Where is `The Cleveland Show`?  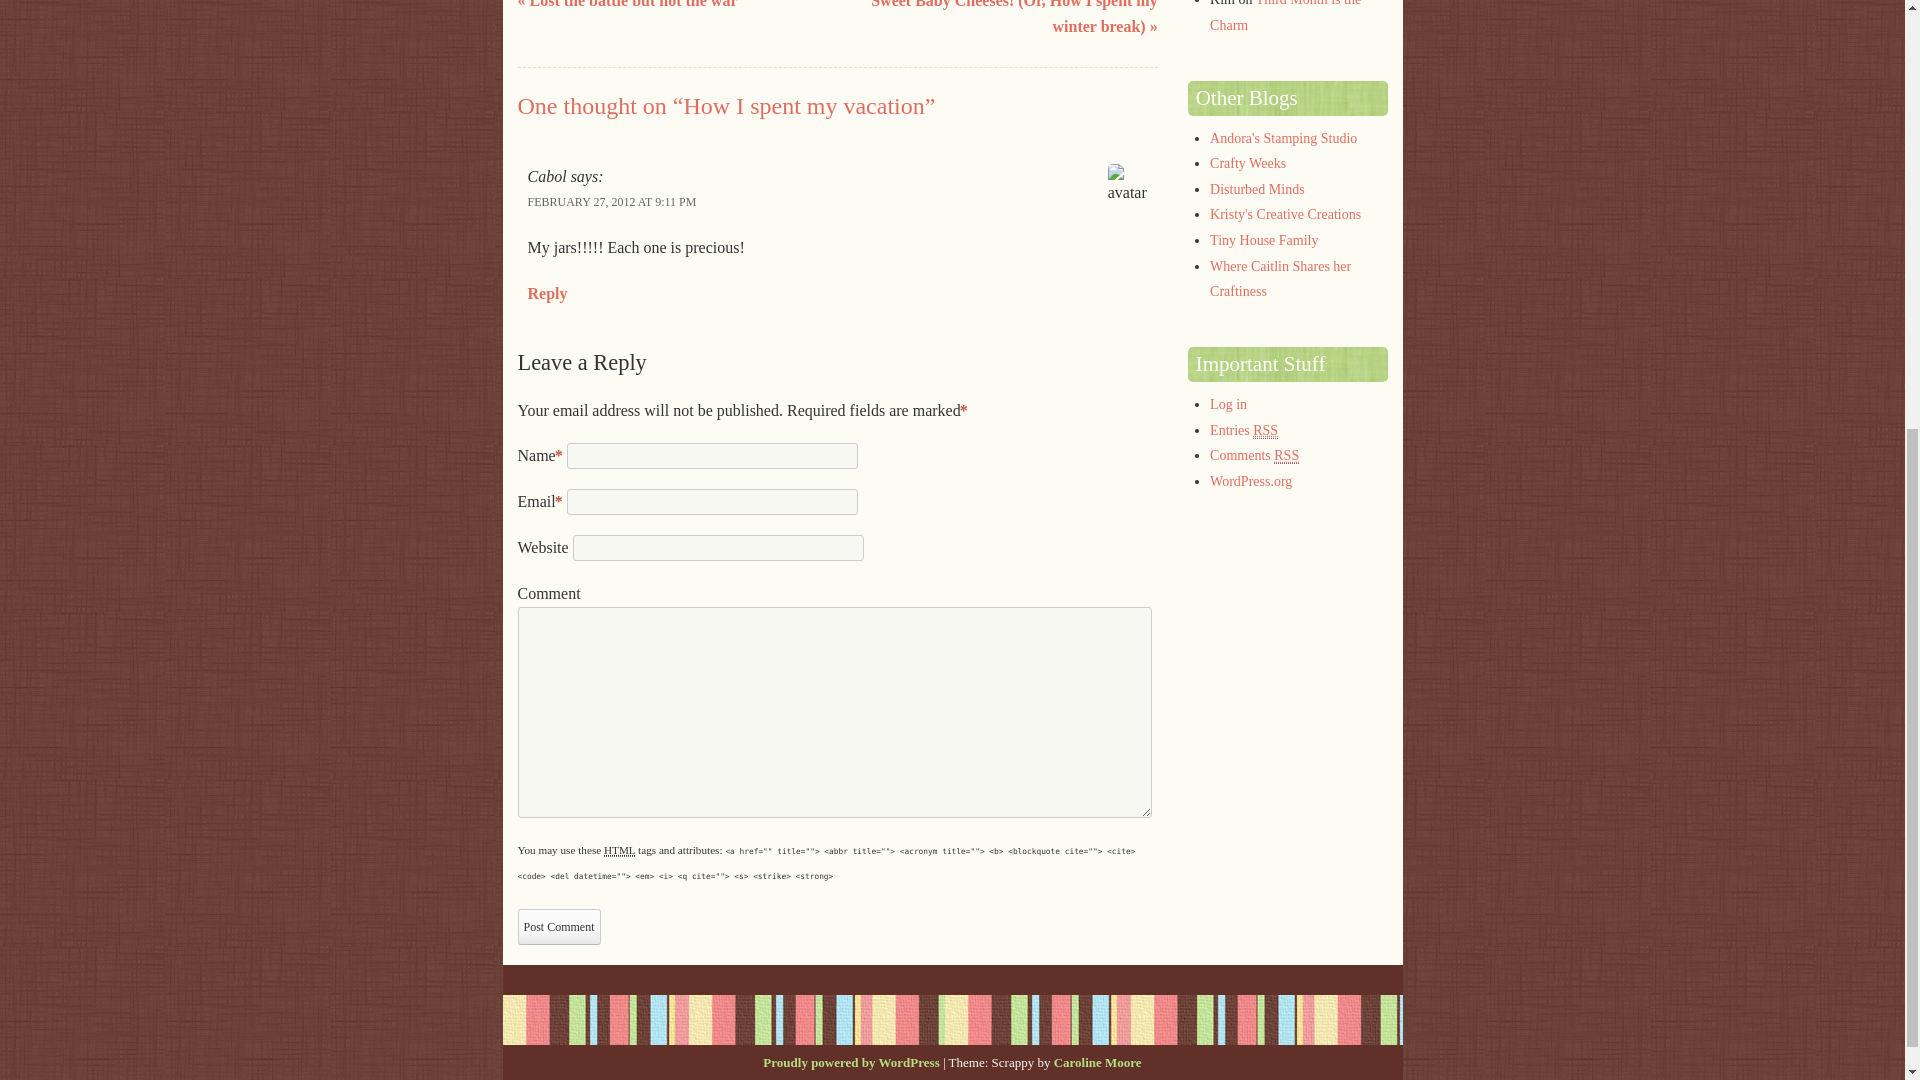
The Cleveland Show is located at coordinates (1257, 189).